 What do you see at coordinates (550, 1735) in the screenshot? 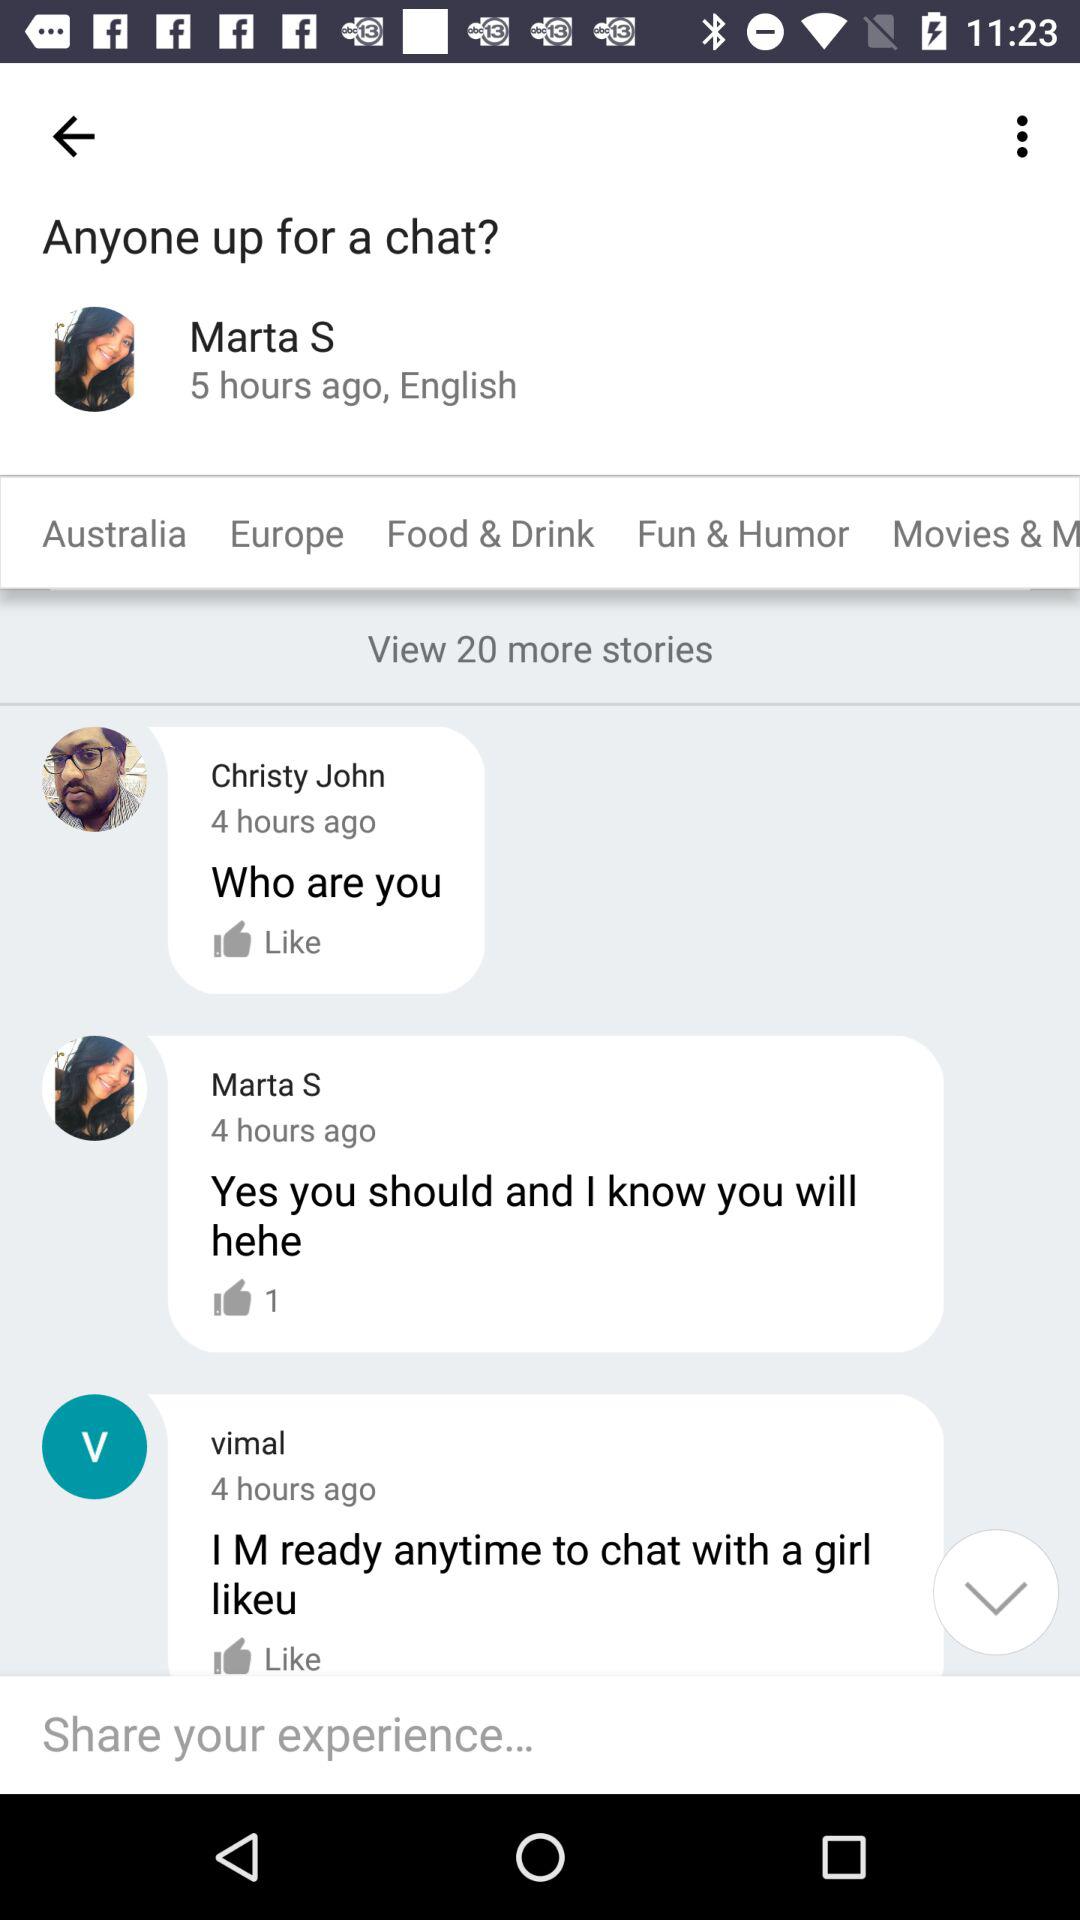
I see `type comment` at bounding box center [550, 1735].